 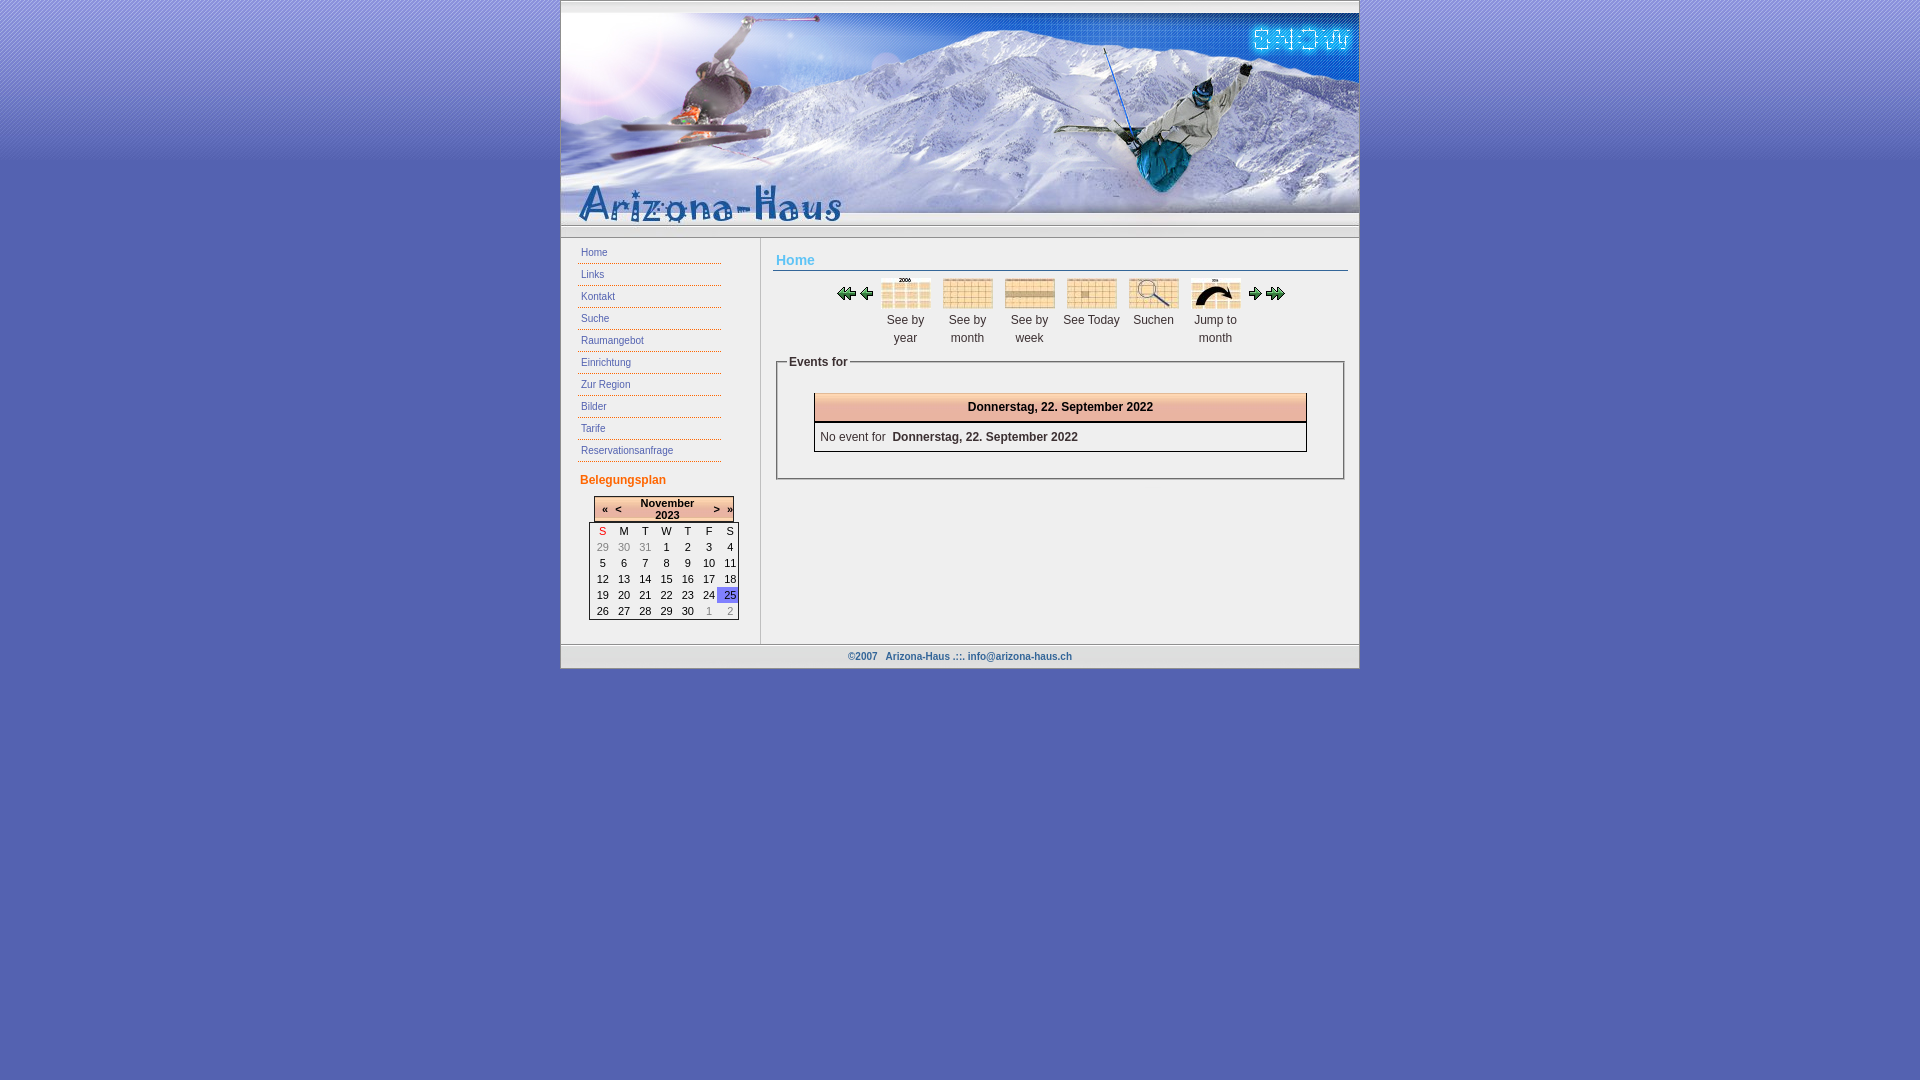 What do you see at coordinates (1254, 296) in the screenshot?
I see `Next day` at bounding box center [1254, 296].